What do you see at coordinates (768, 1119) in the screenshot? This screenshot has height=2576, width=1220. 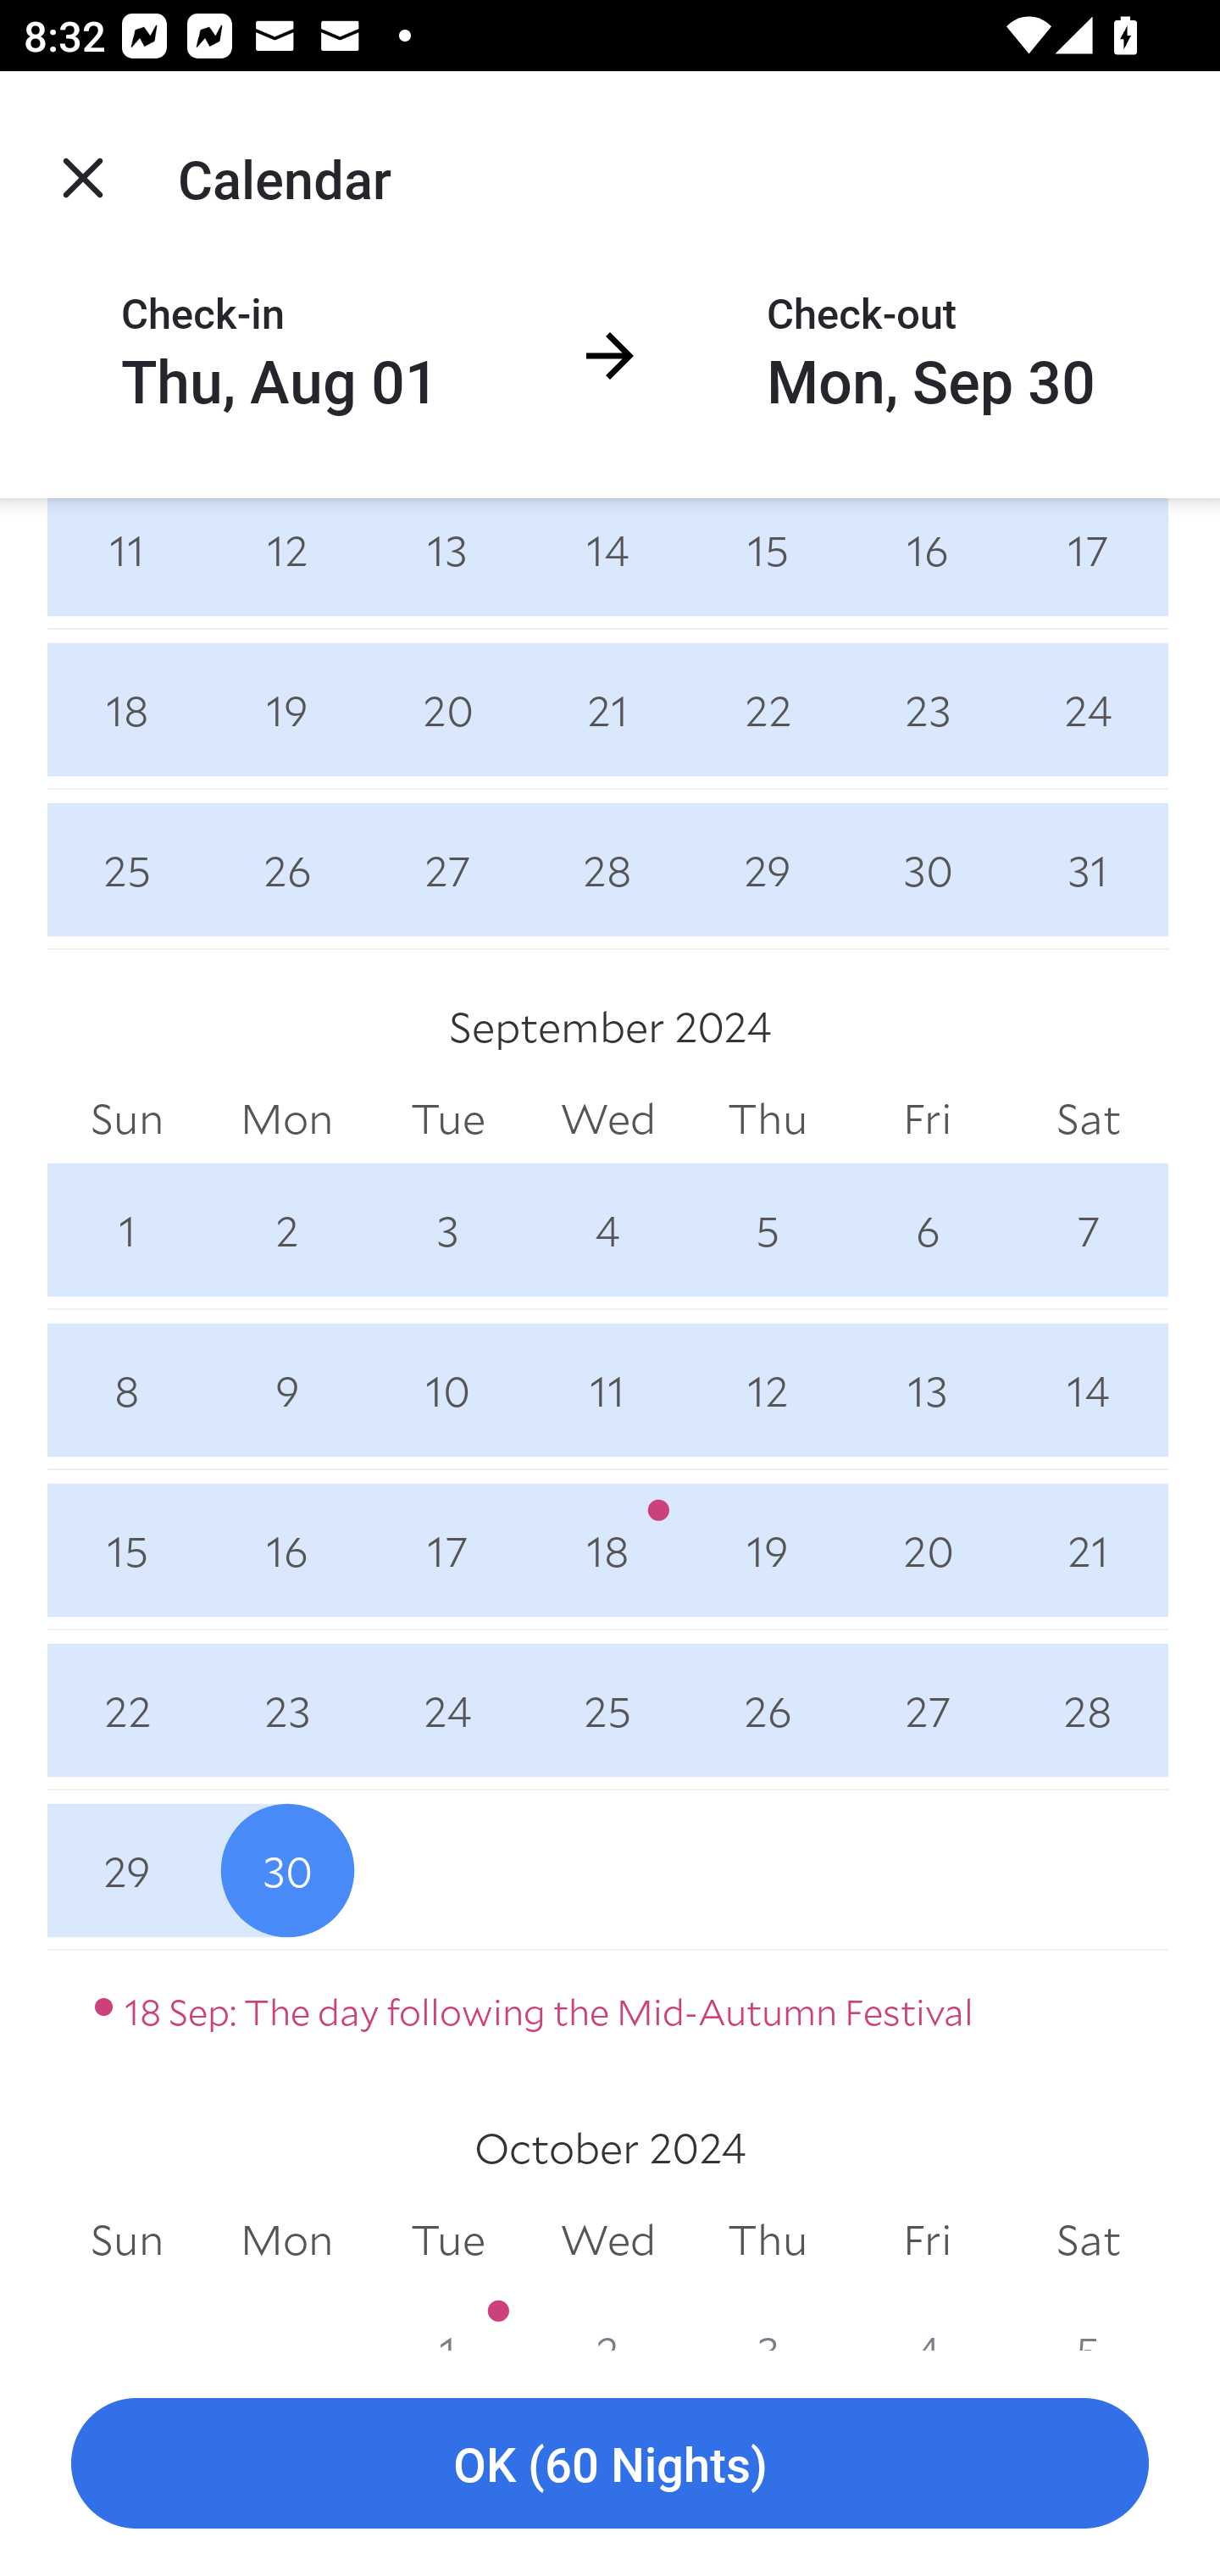 I see `Thu` at bounding box center [768, 1119].